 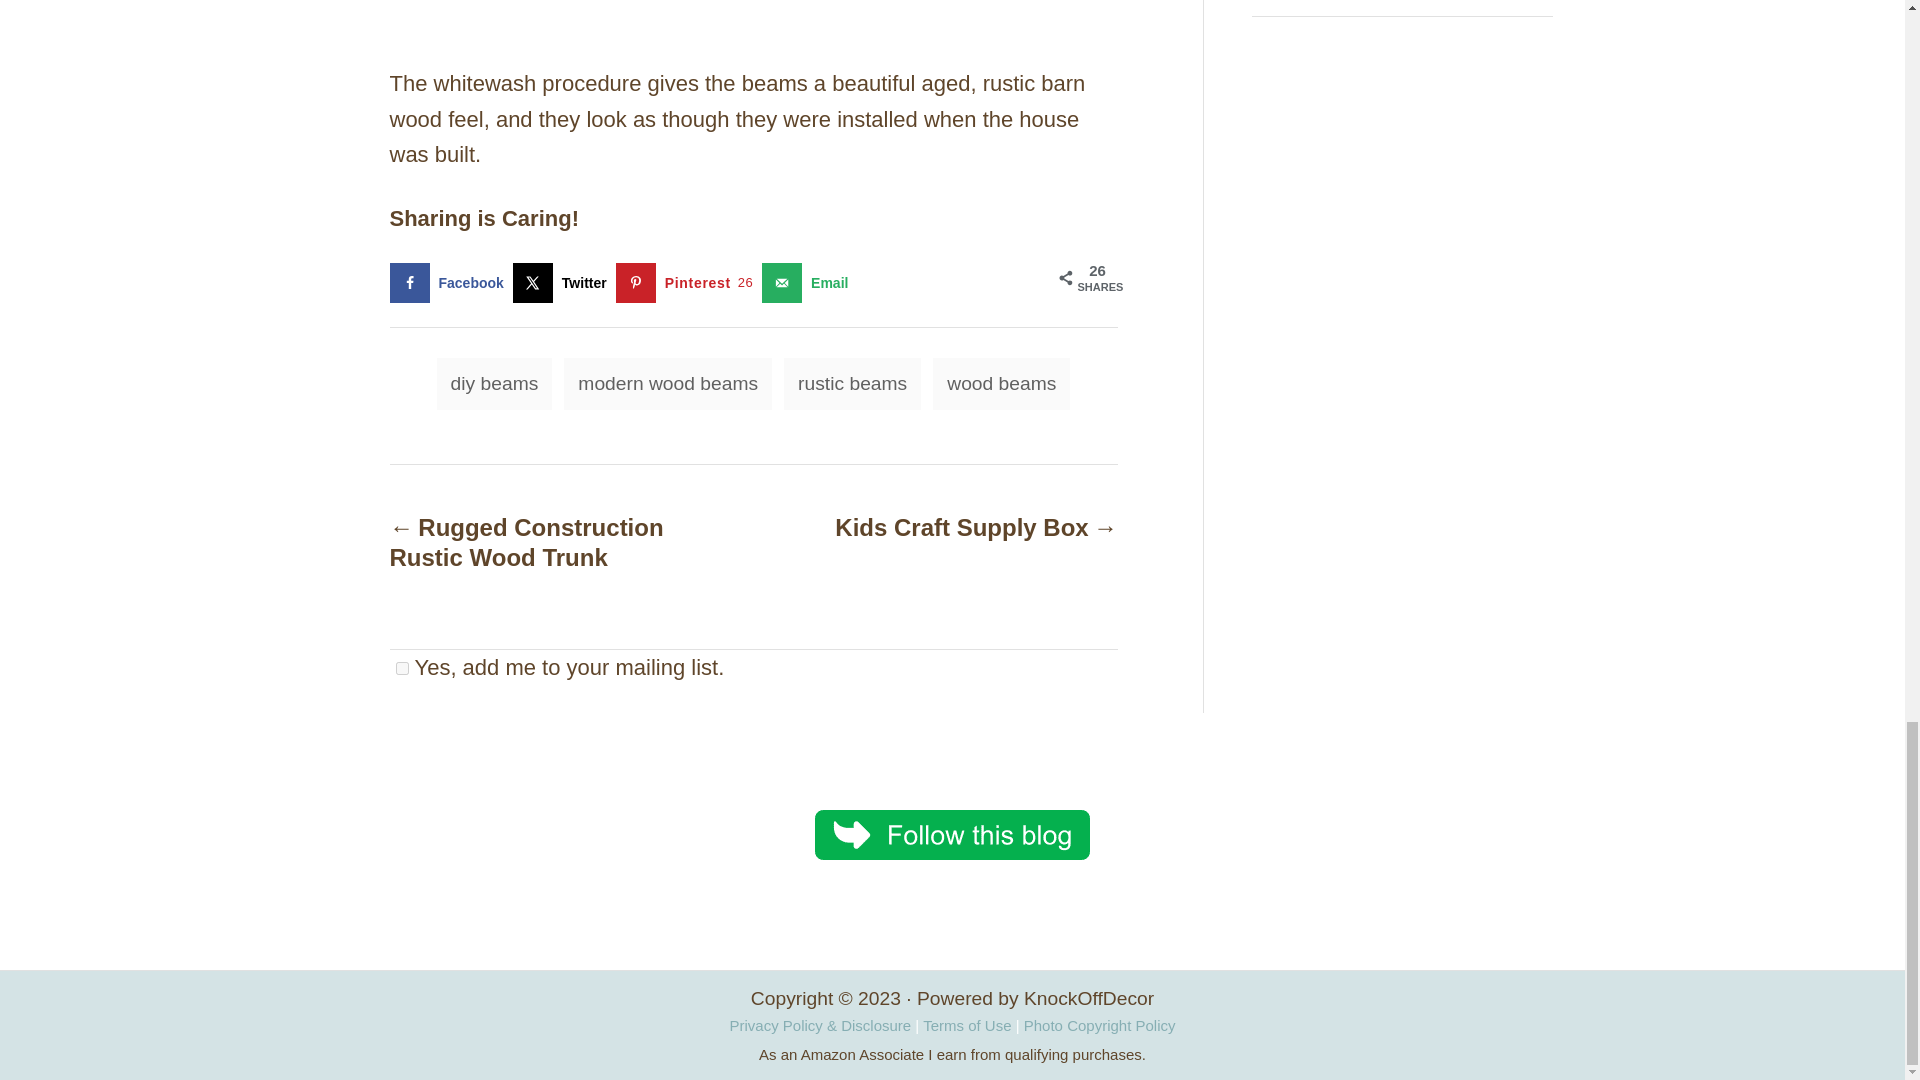 I want to click on Send over email, so click(x=809, y=283).